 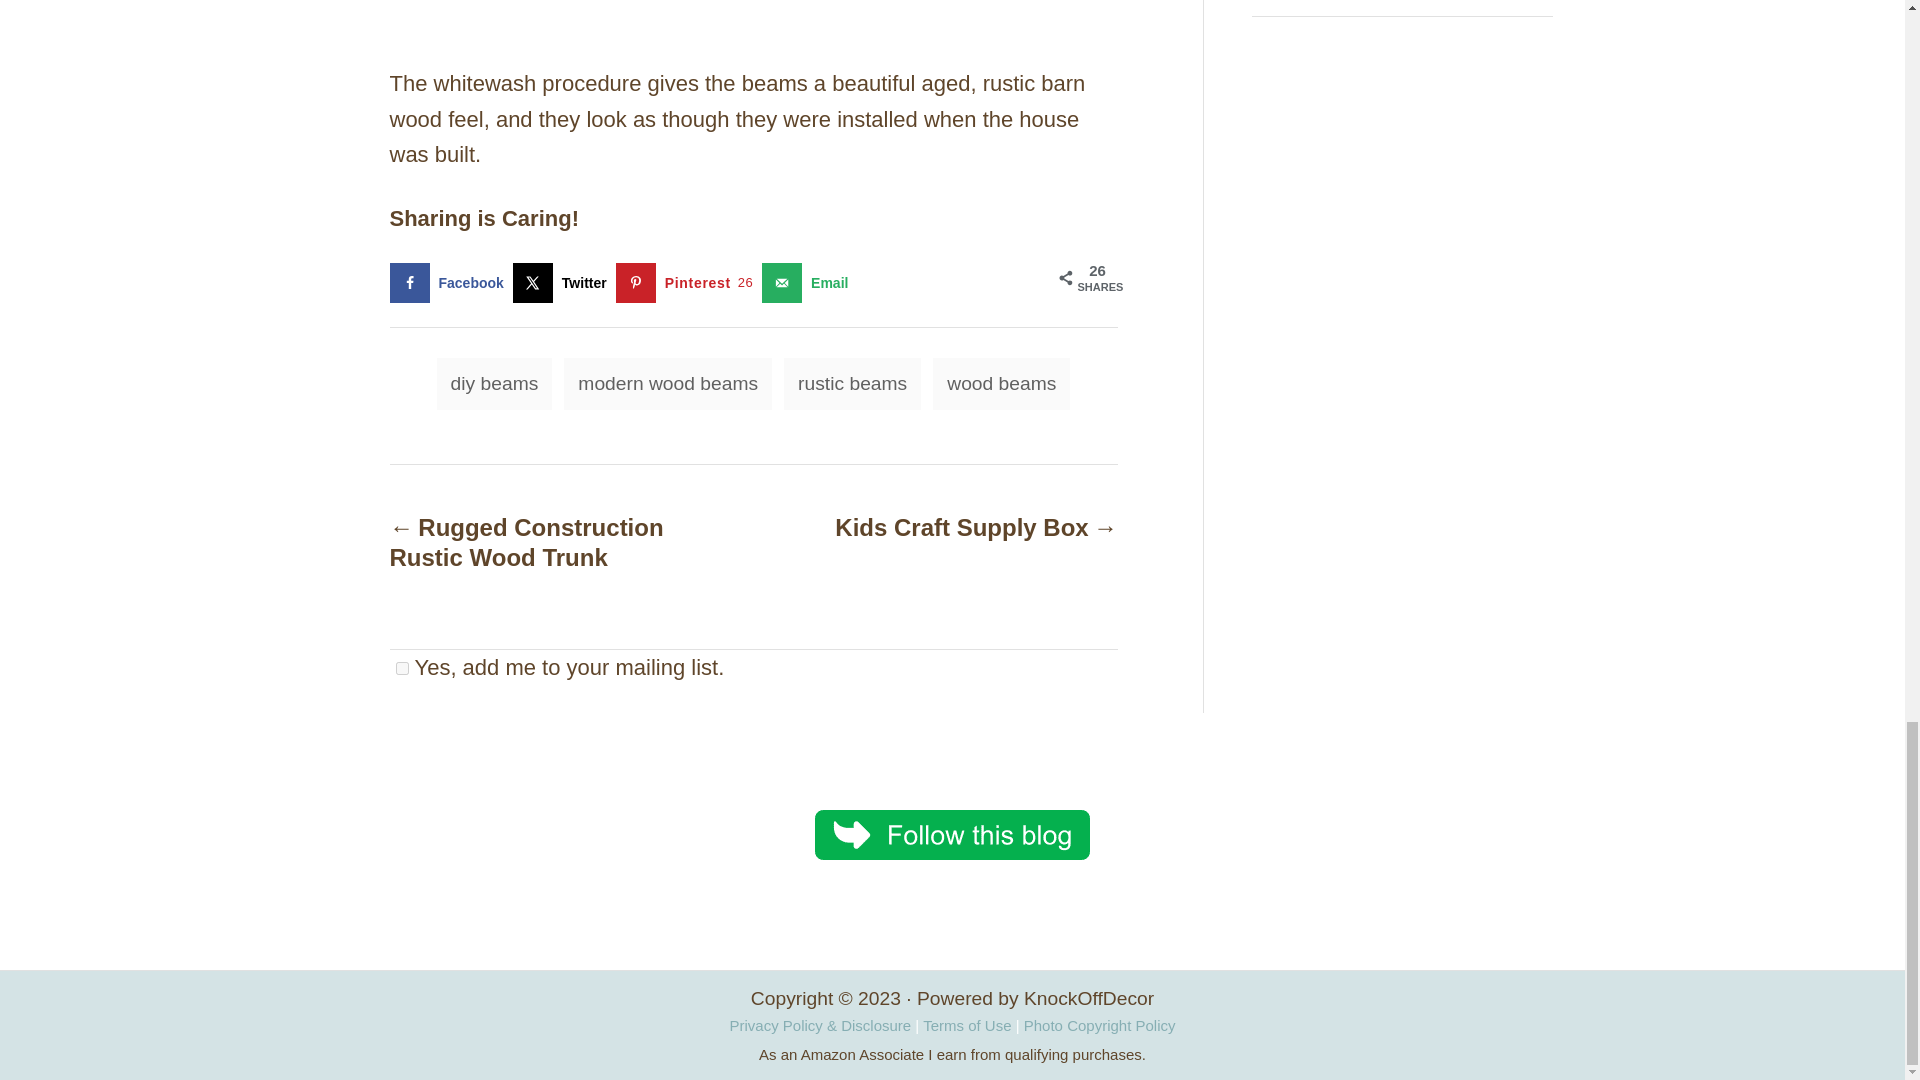 I want to click on Send over email, so click(x=809, y=283).